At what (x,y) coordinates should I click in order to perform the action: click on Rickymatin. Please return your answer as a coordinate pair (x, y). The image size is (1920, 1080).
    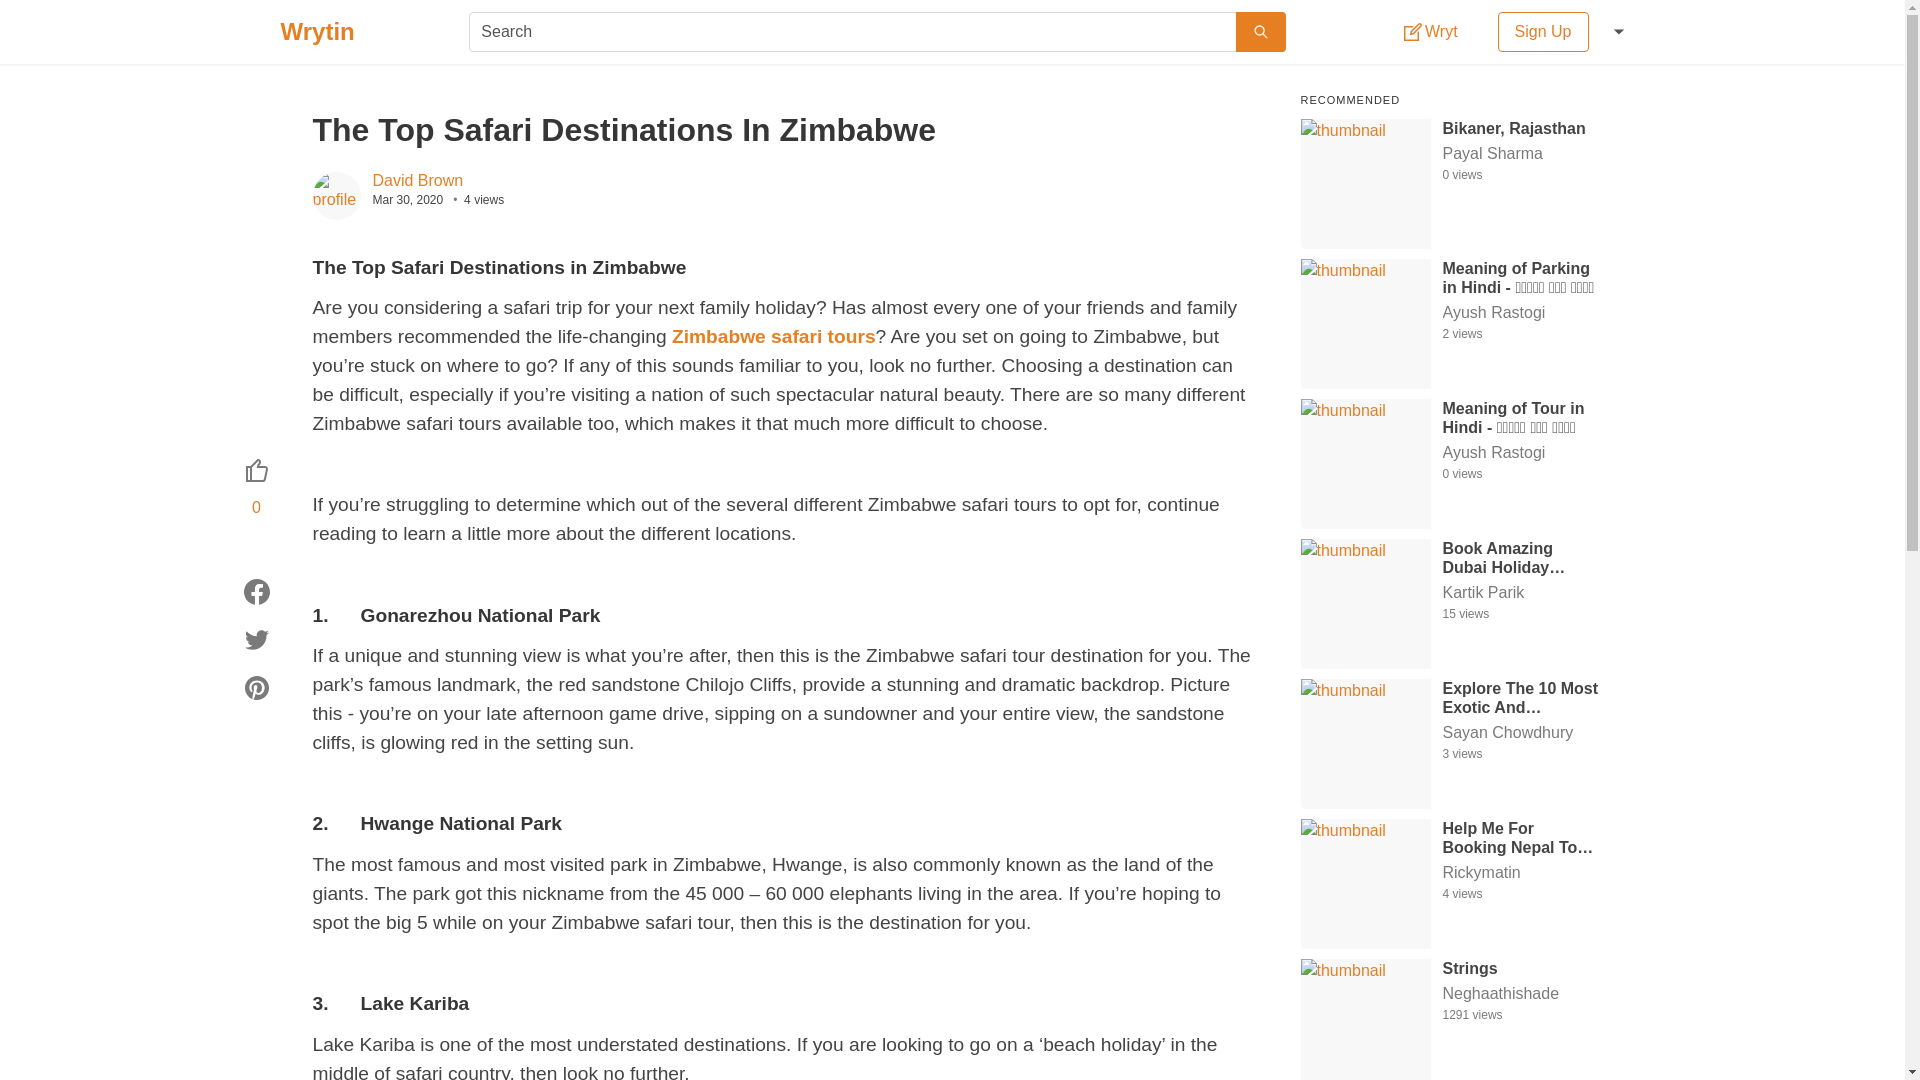
    Looking at the image, I should click on (1520, 872).